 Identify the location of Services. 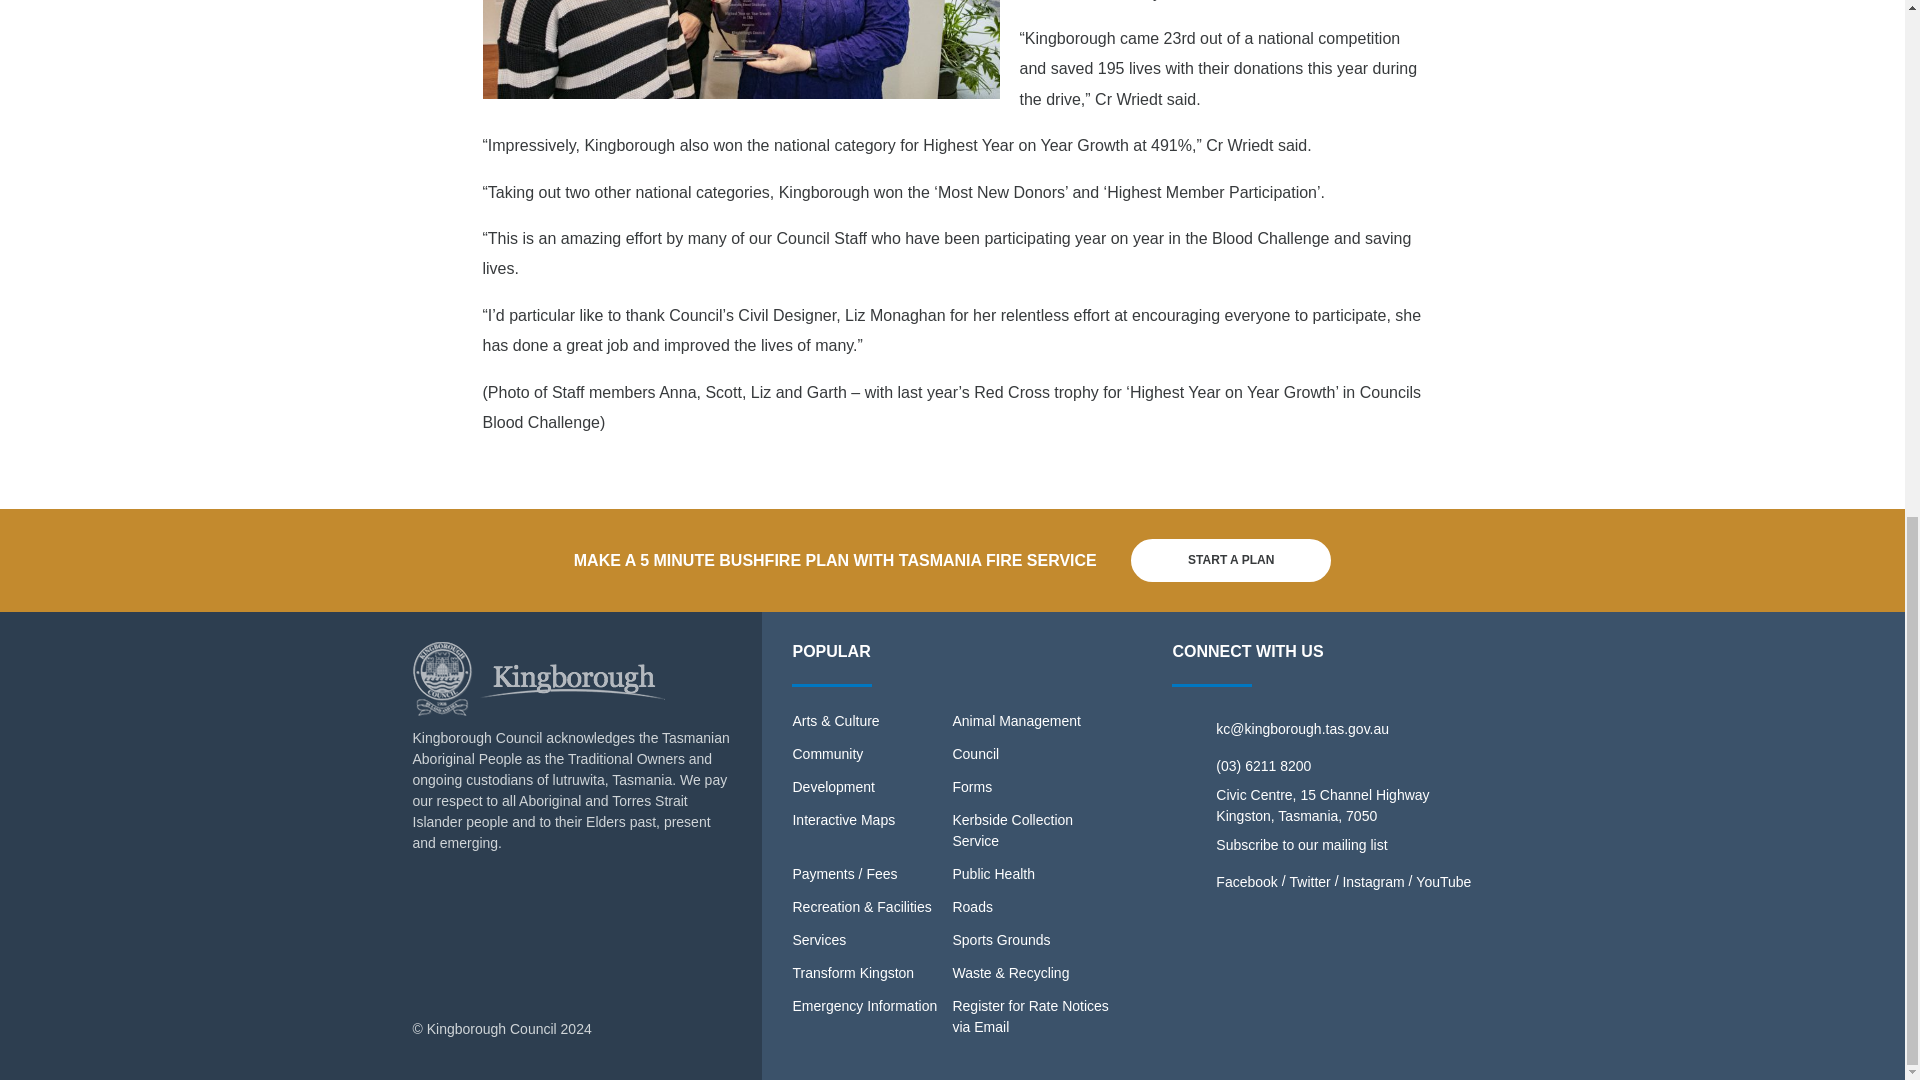
(818, 940).